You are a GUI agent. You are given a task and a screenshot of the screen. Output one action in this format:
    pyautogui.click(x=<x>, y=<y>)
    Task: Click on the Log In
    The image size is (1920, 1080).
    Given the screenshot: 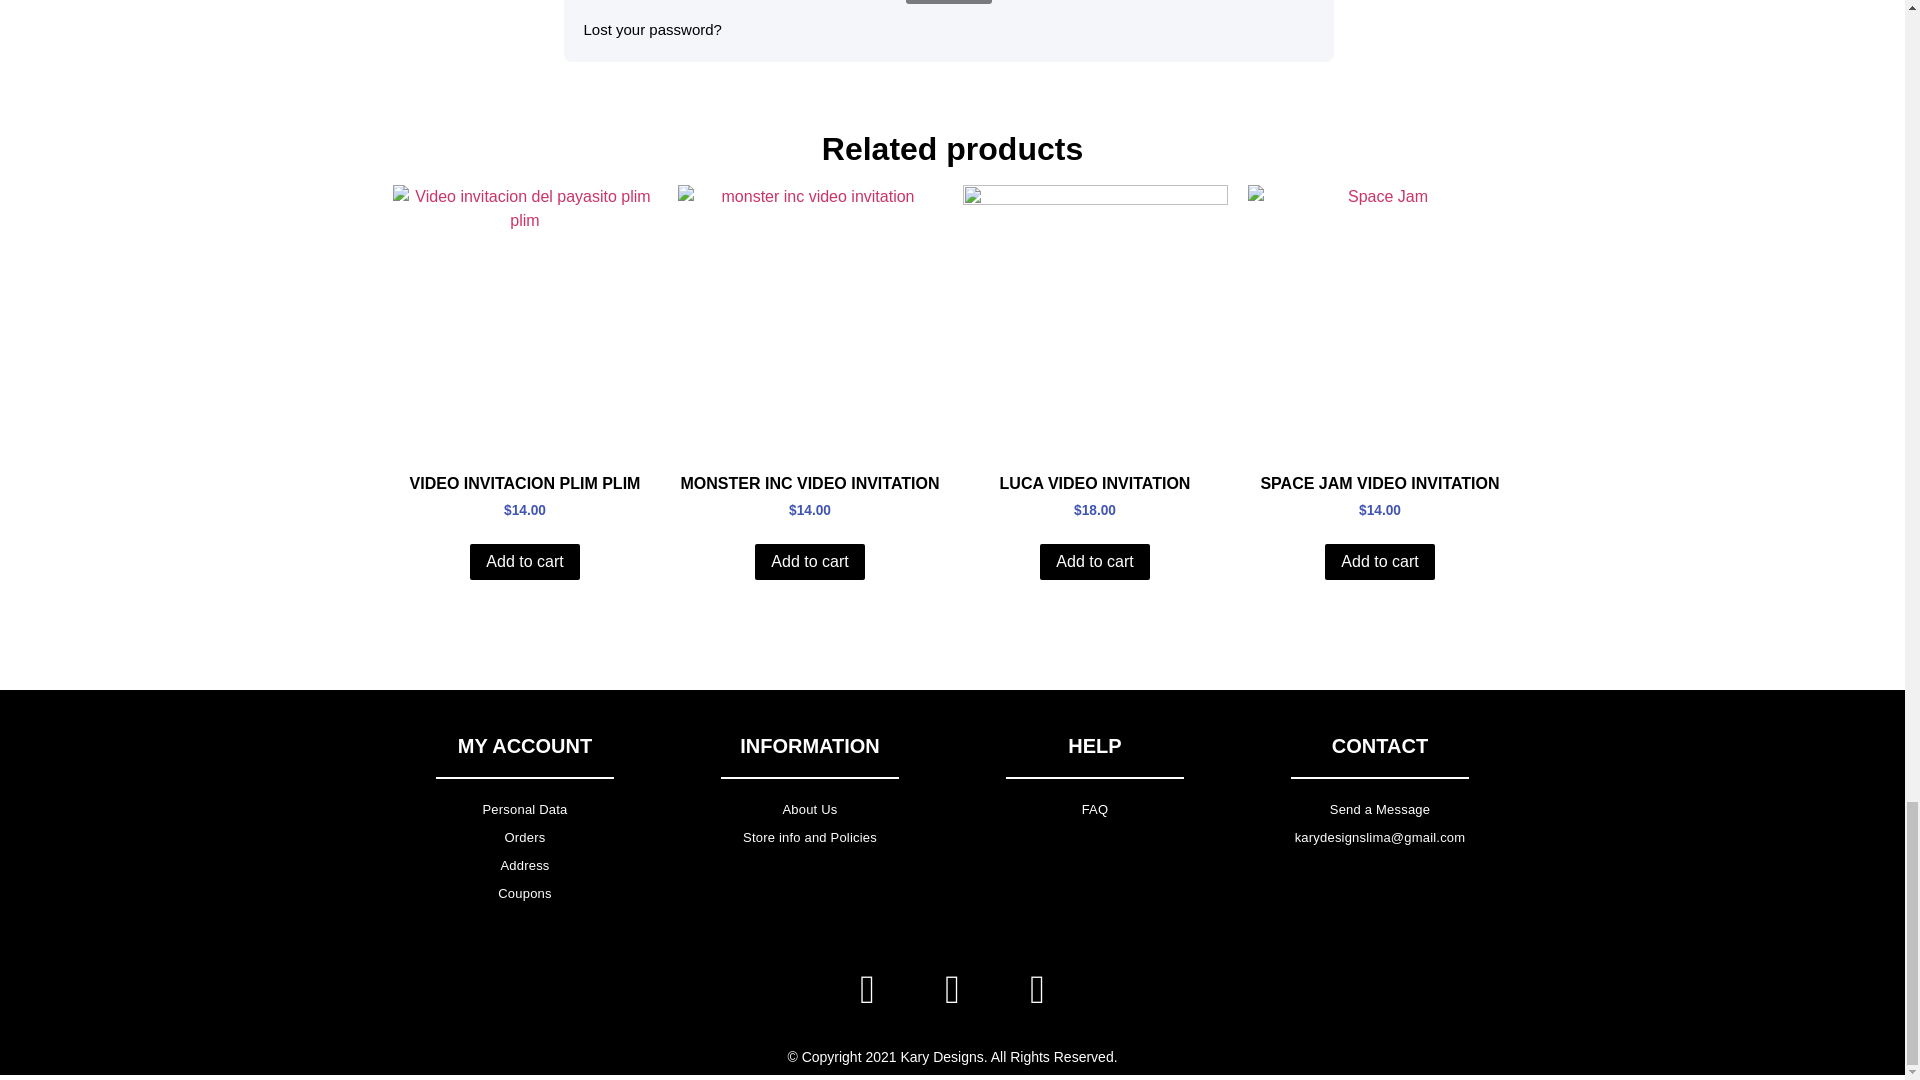 What is the action you would take?
    pyautogui.click(x=949, y=2)
    